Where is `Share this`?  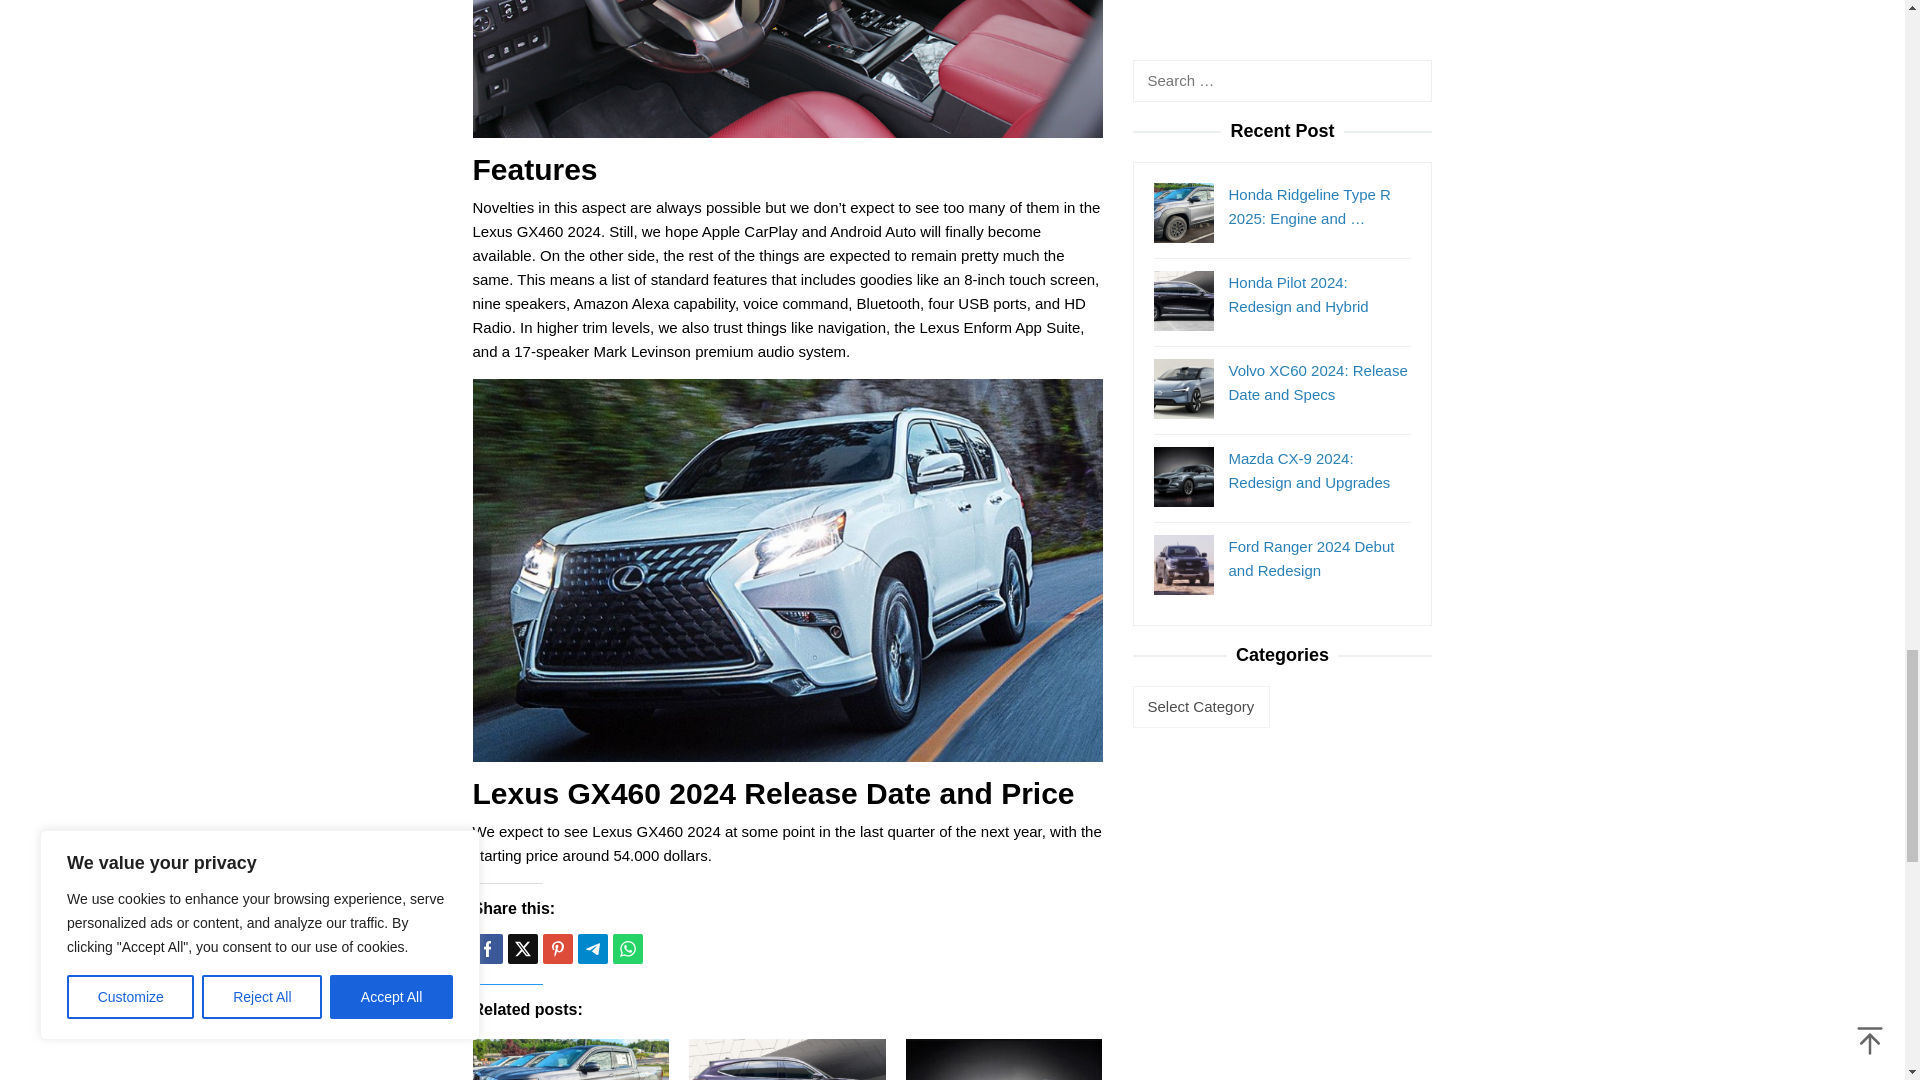 Share this is located at coordinates (486, 949).